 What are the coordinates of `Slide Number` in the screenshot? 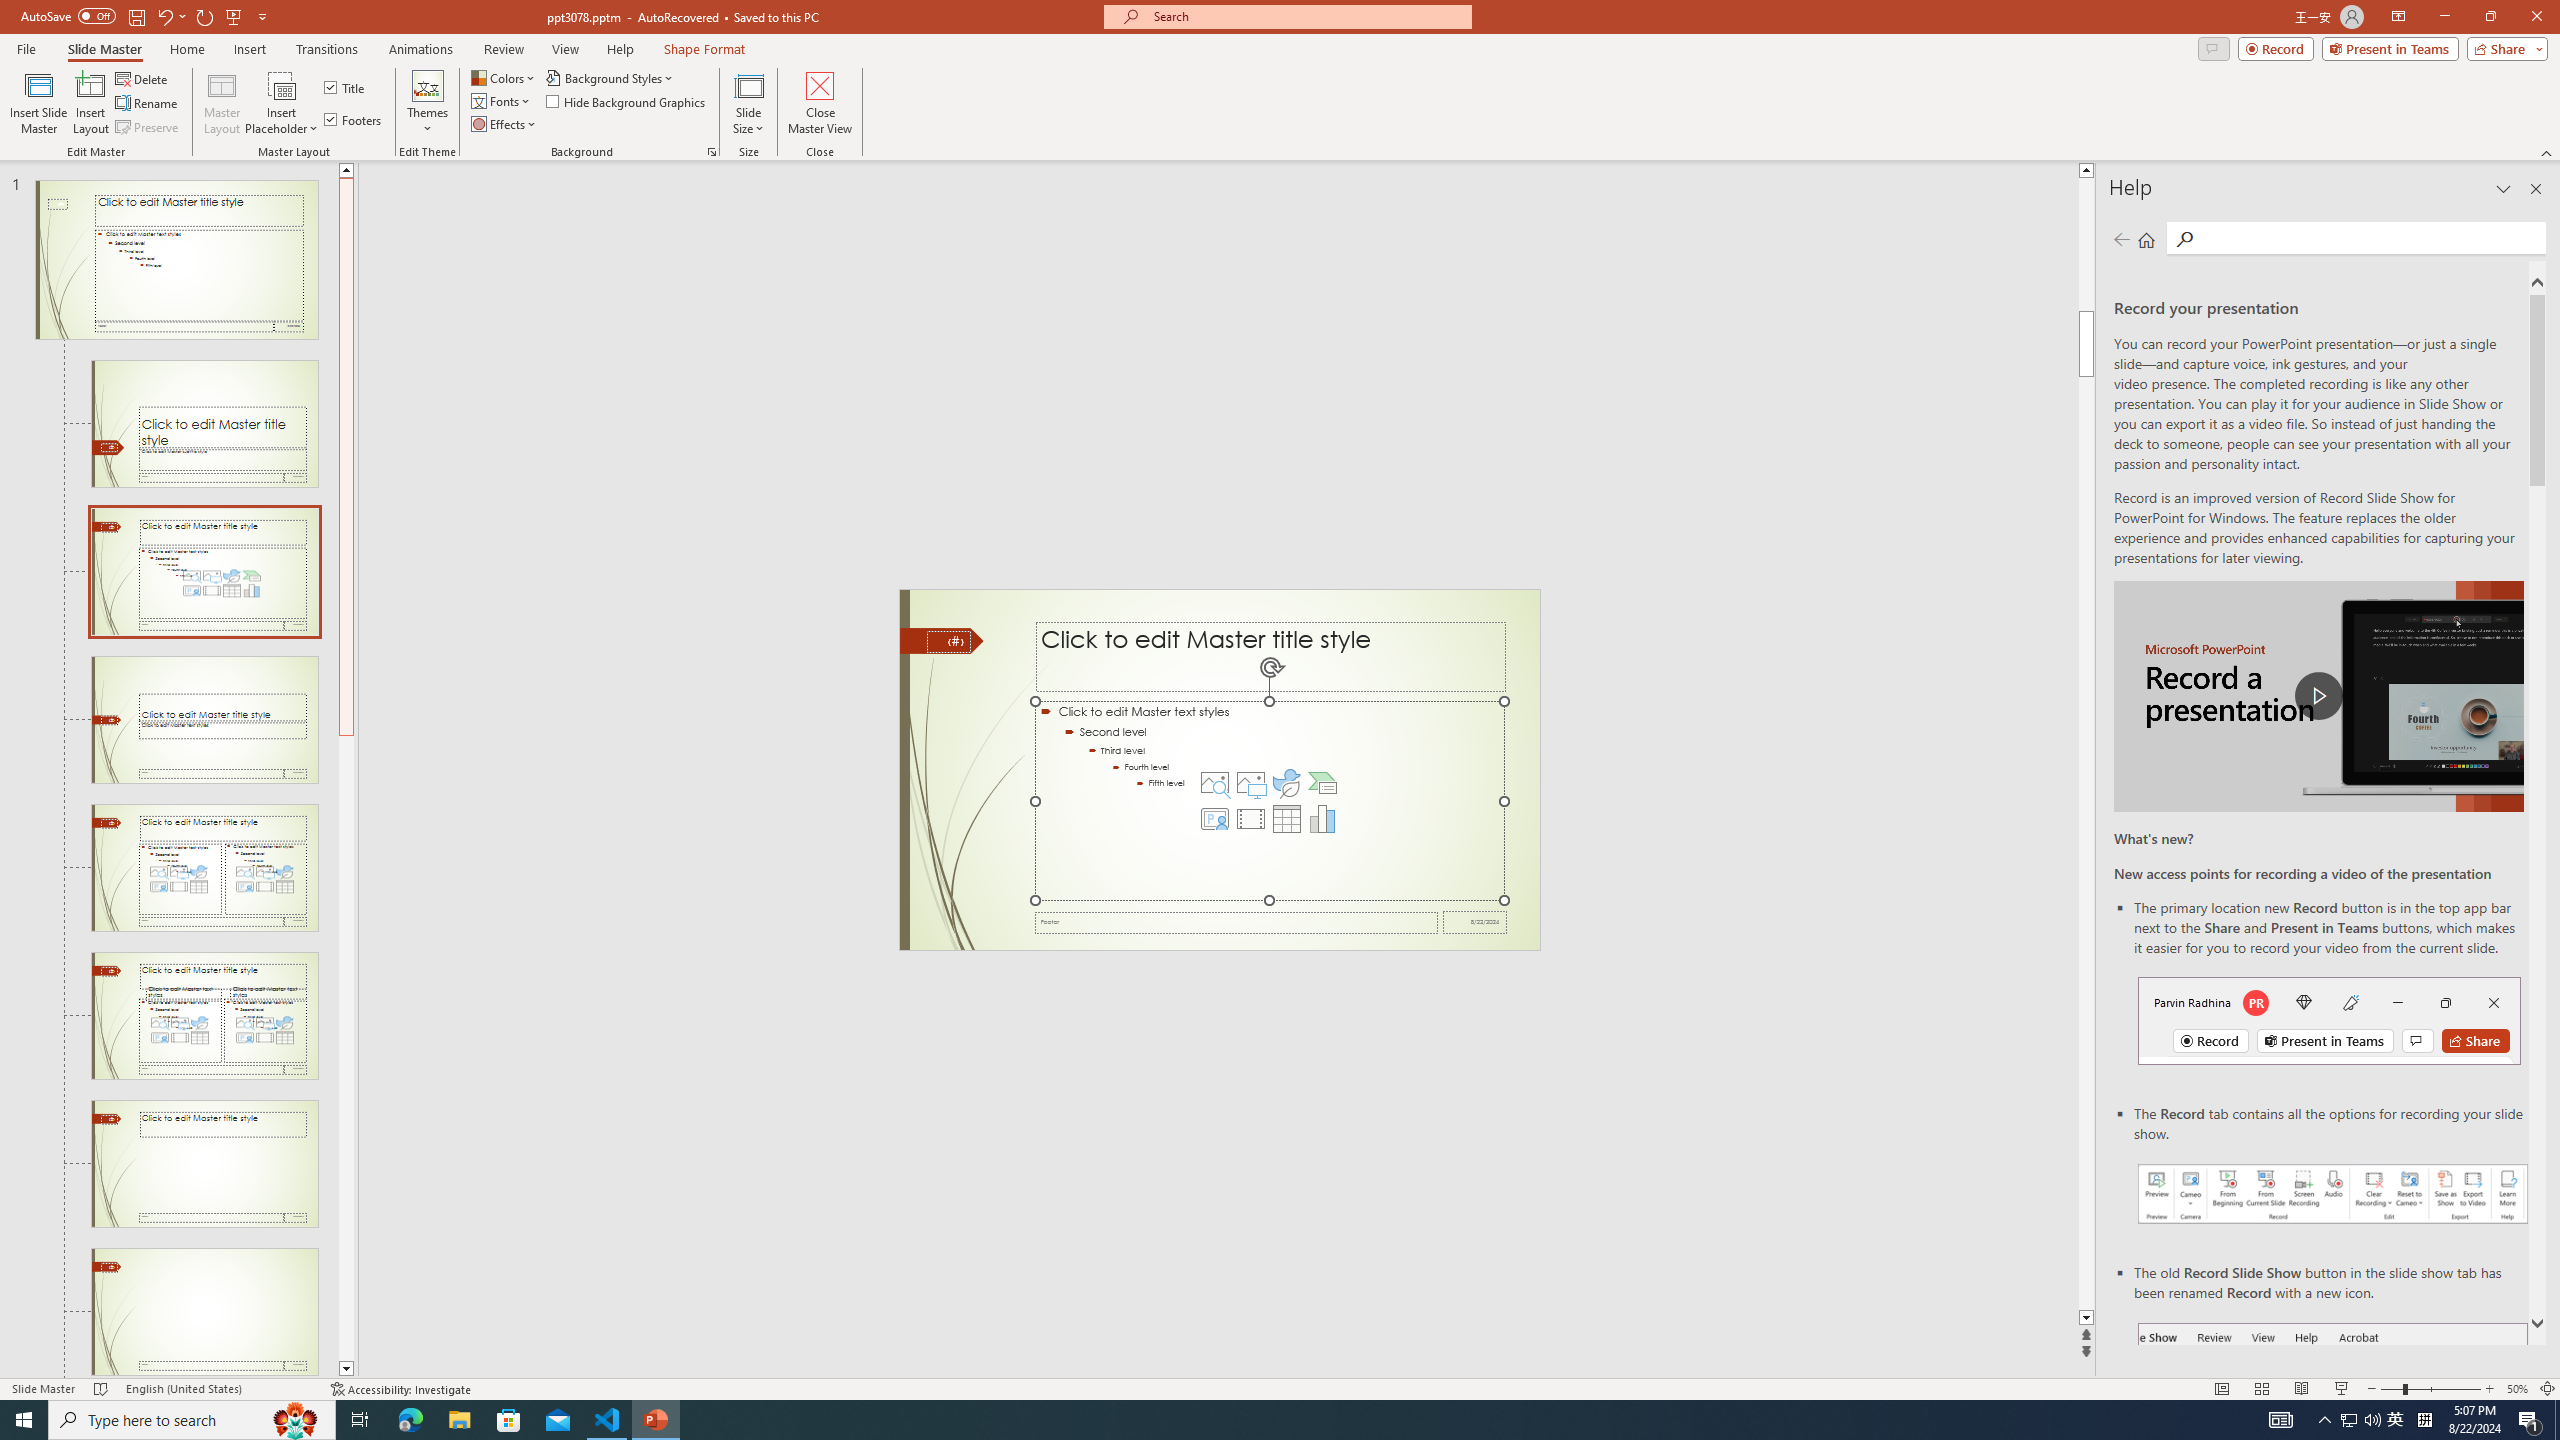 It's located at (948, 641).